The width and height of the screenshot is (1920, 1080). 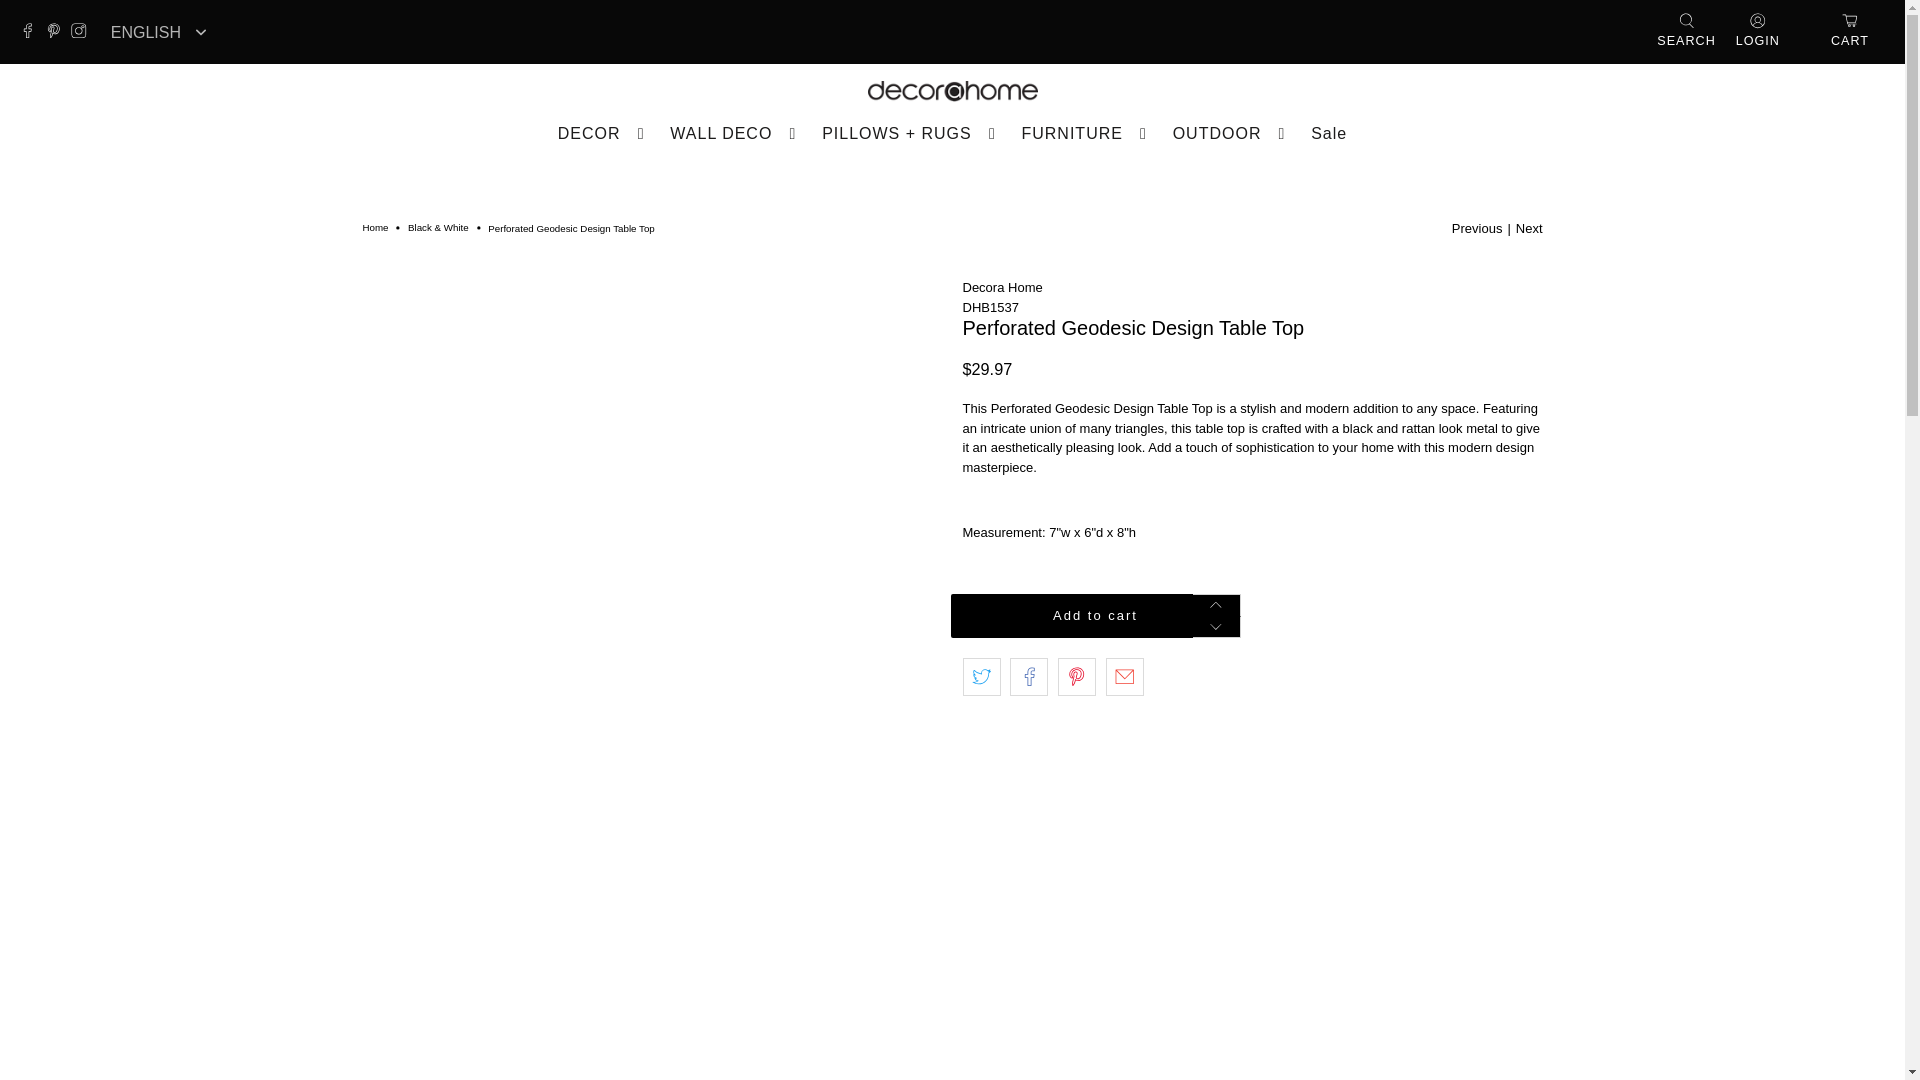 What do you see at coordinates (1124, 676) in the screenshot?
I see `Email this to a friend` at bounding box center [1124, 676].